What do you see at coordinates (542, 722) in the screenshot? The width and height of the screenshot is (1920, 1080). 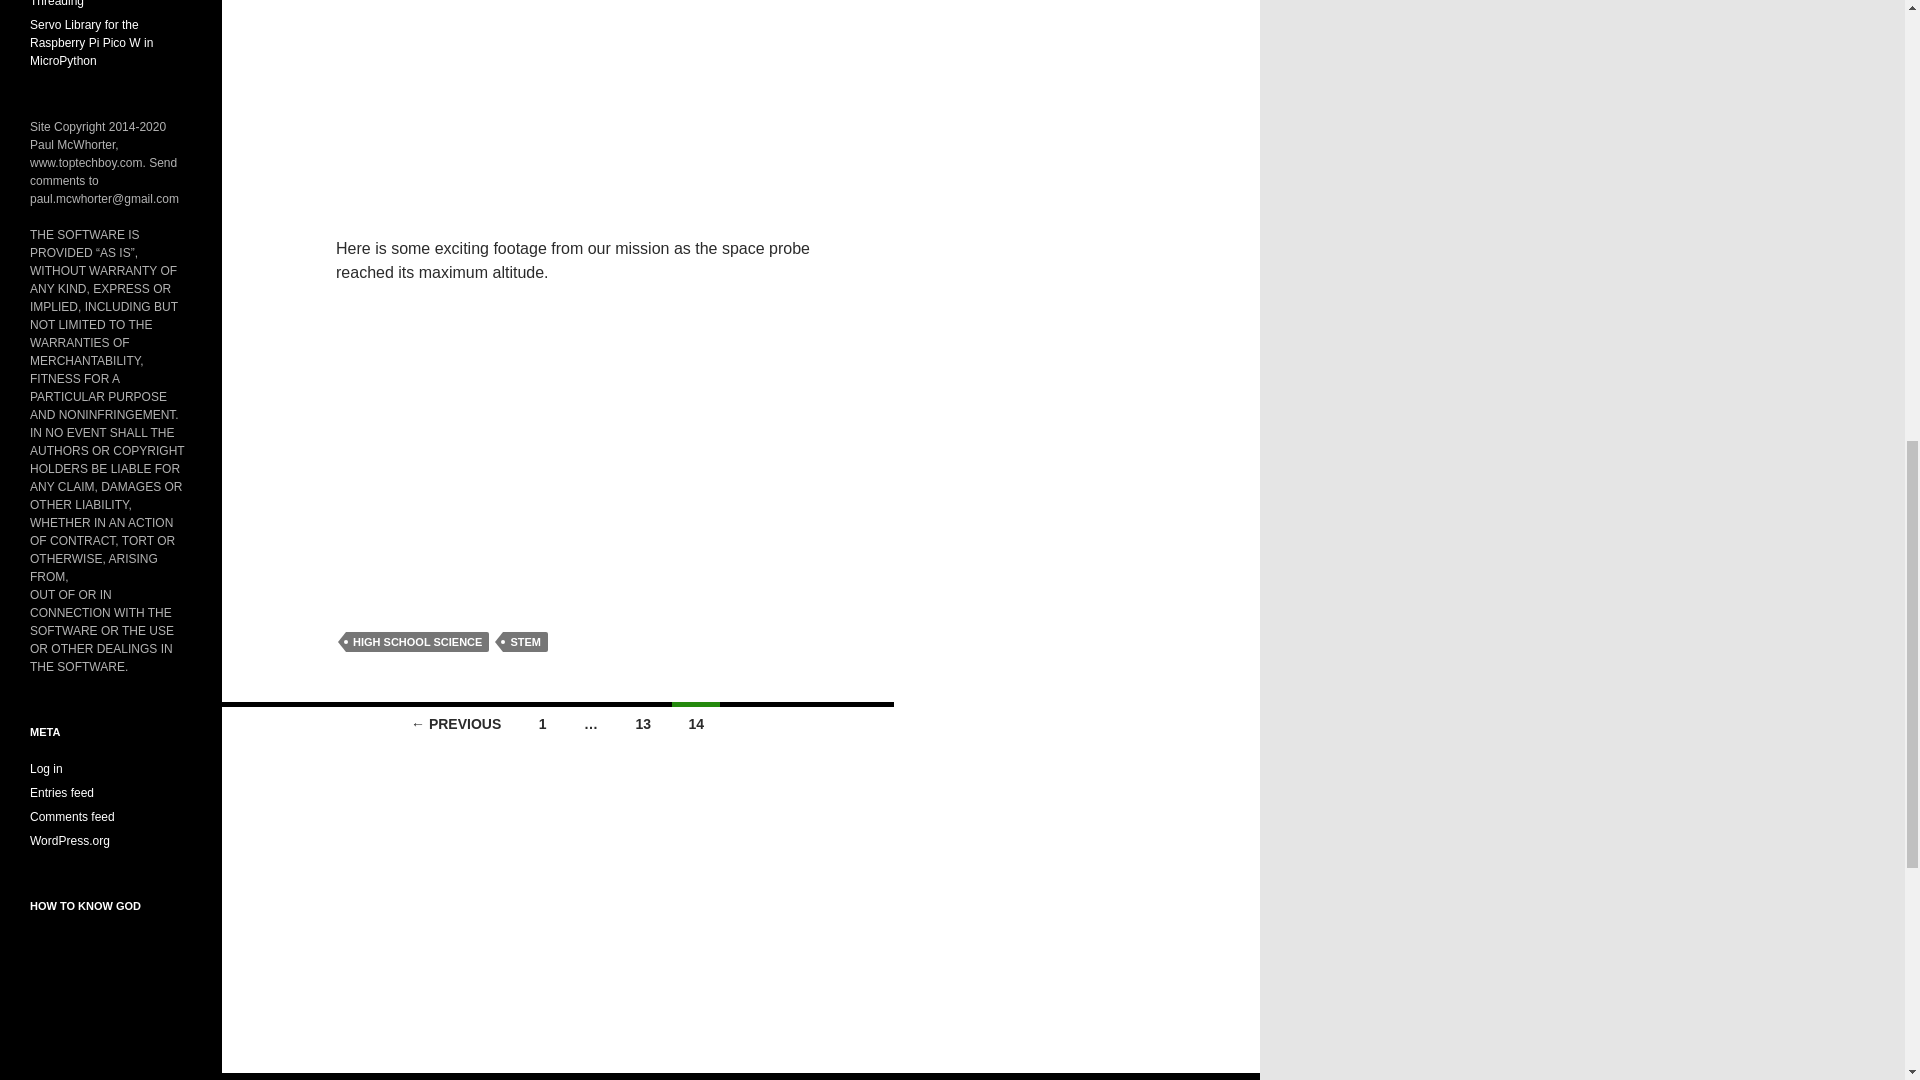 I see `1` at bounding box center [542, 722].